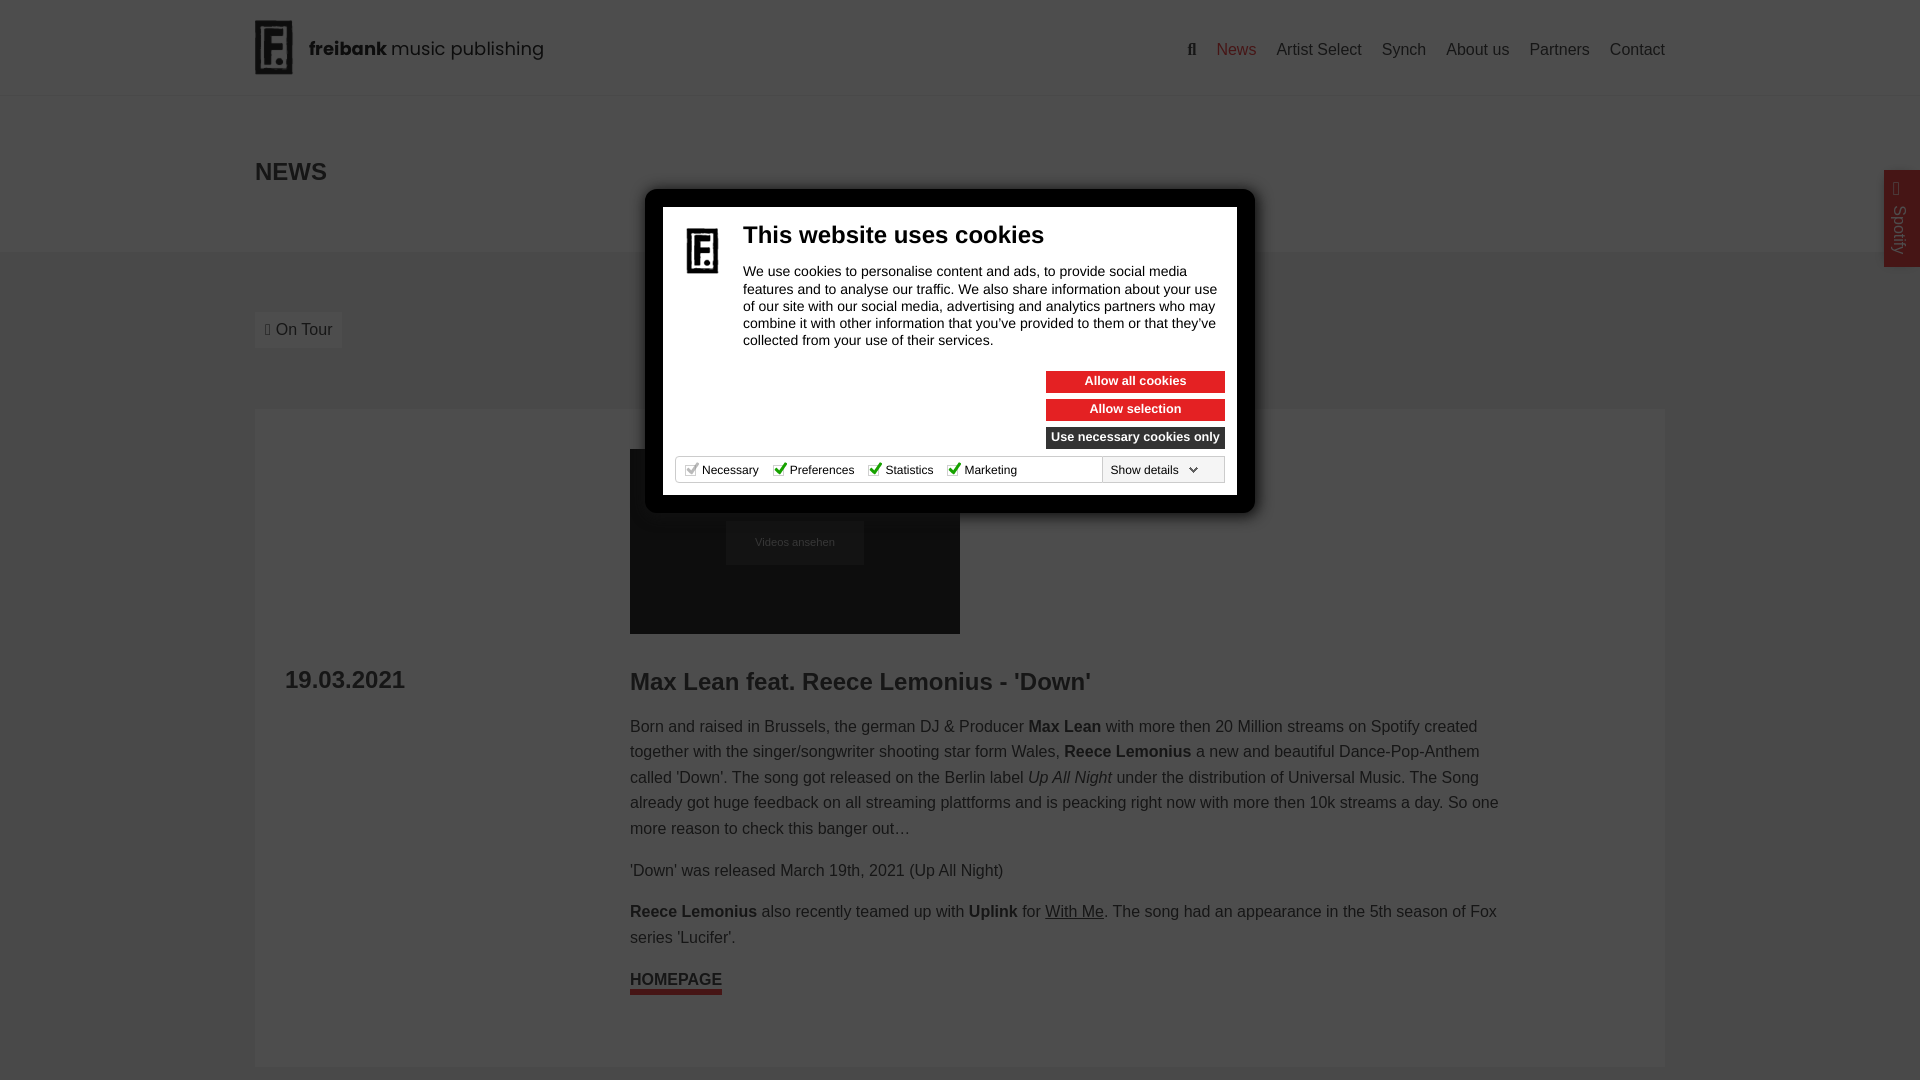  What do you see at coordinates (1135, 438) in the screenshot?
I see `Use necessary cookies only` at bounding box center [1135, 438].